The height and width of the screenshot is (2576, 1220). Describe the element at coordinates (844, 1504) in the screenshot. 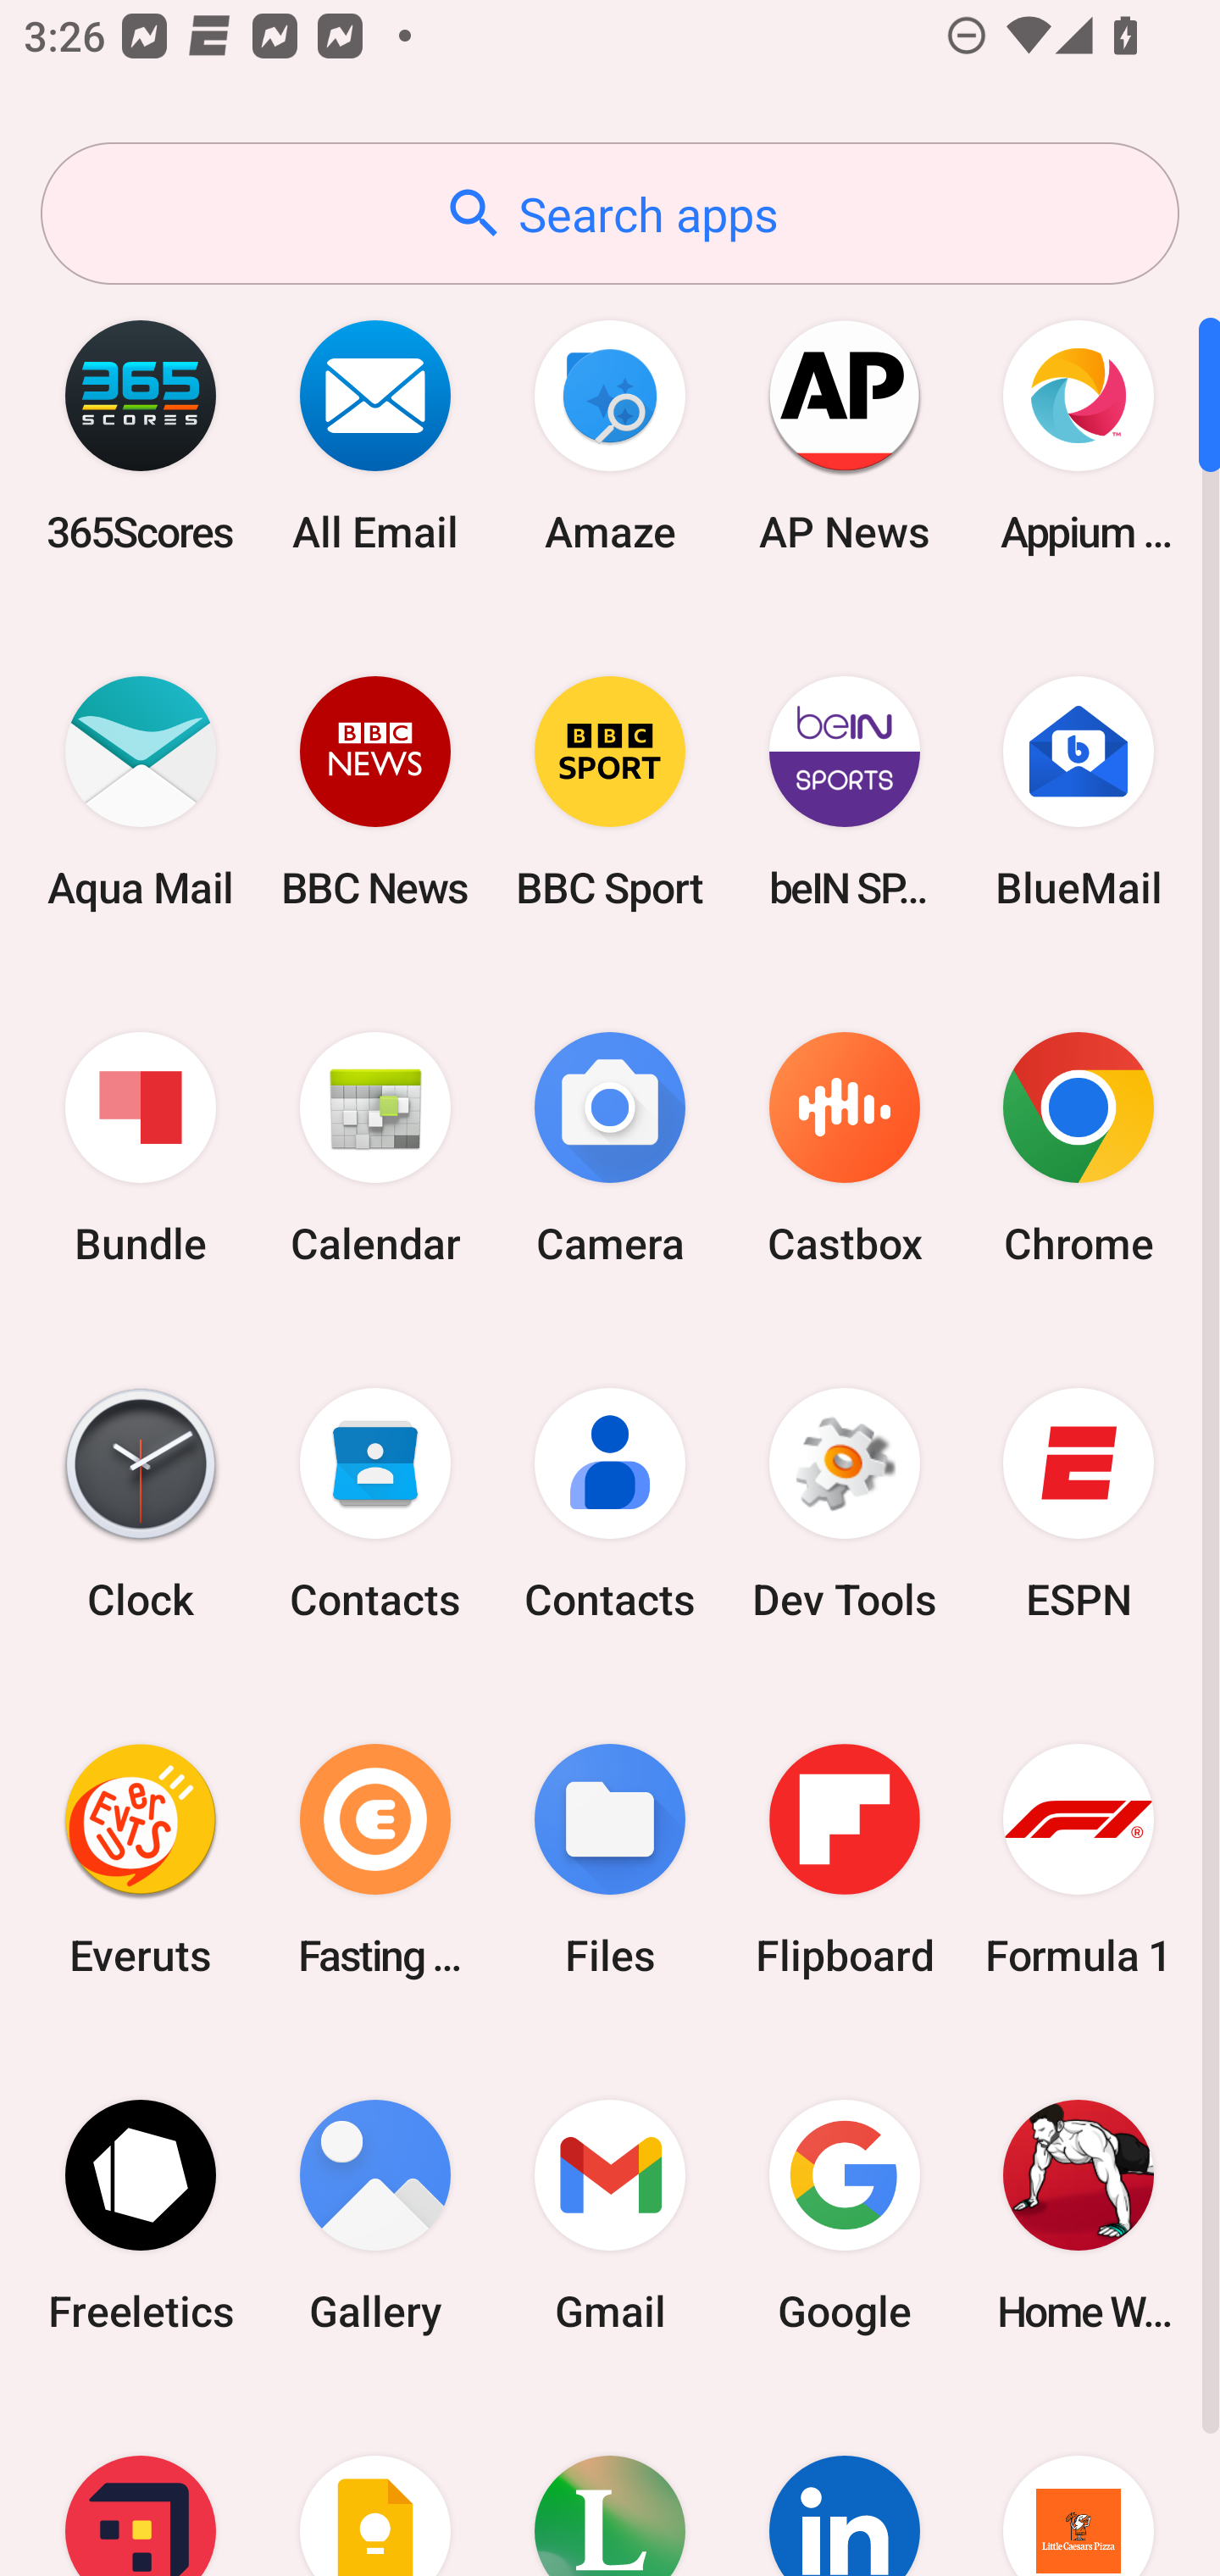

I see `Dev Tools` at that location.